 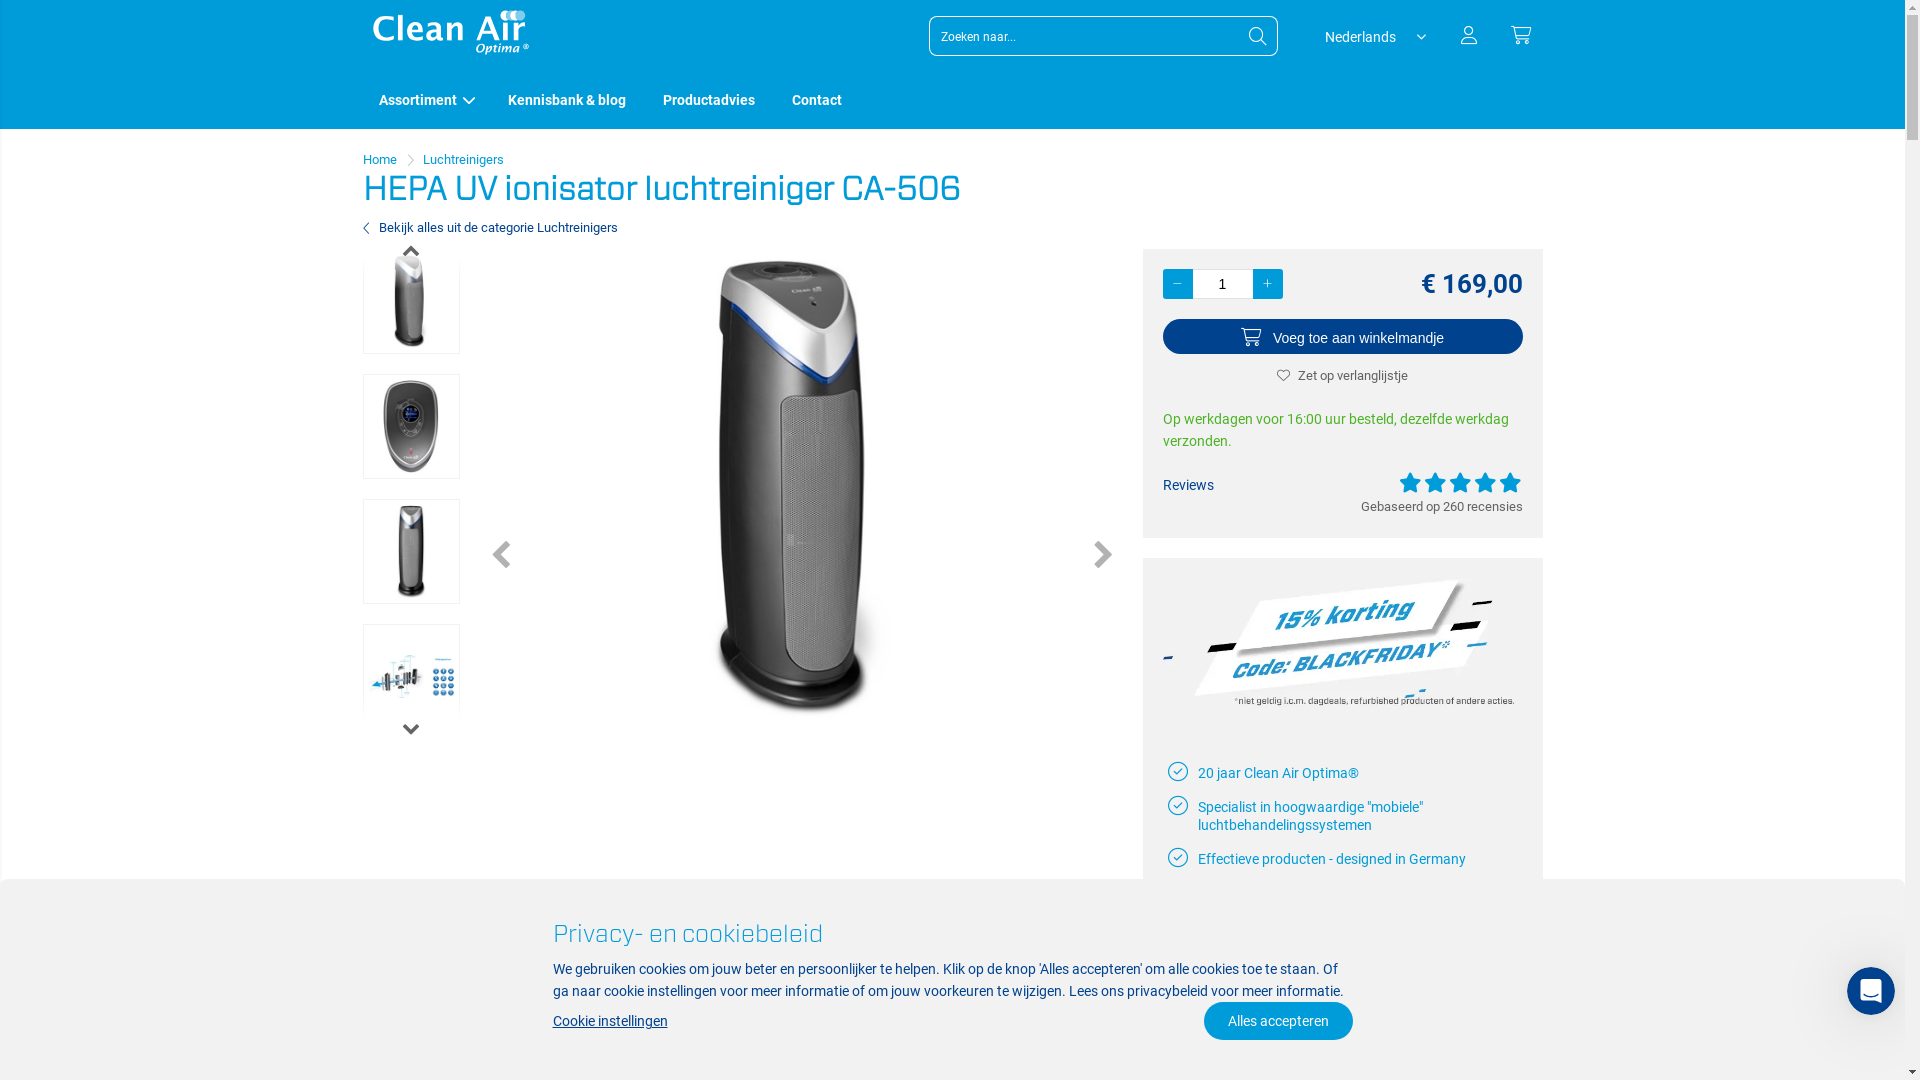 I want to click on Cookie instellingen, so click(x=610, y=1021).